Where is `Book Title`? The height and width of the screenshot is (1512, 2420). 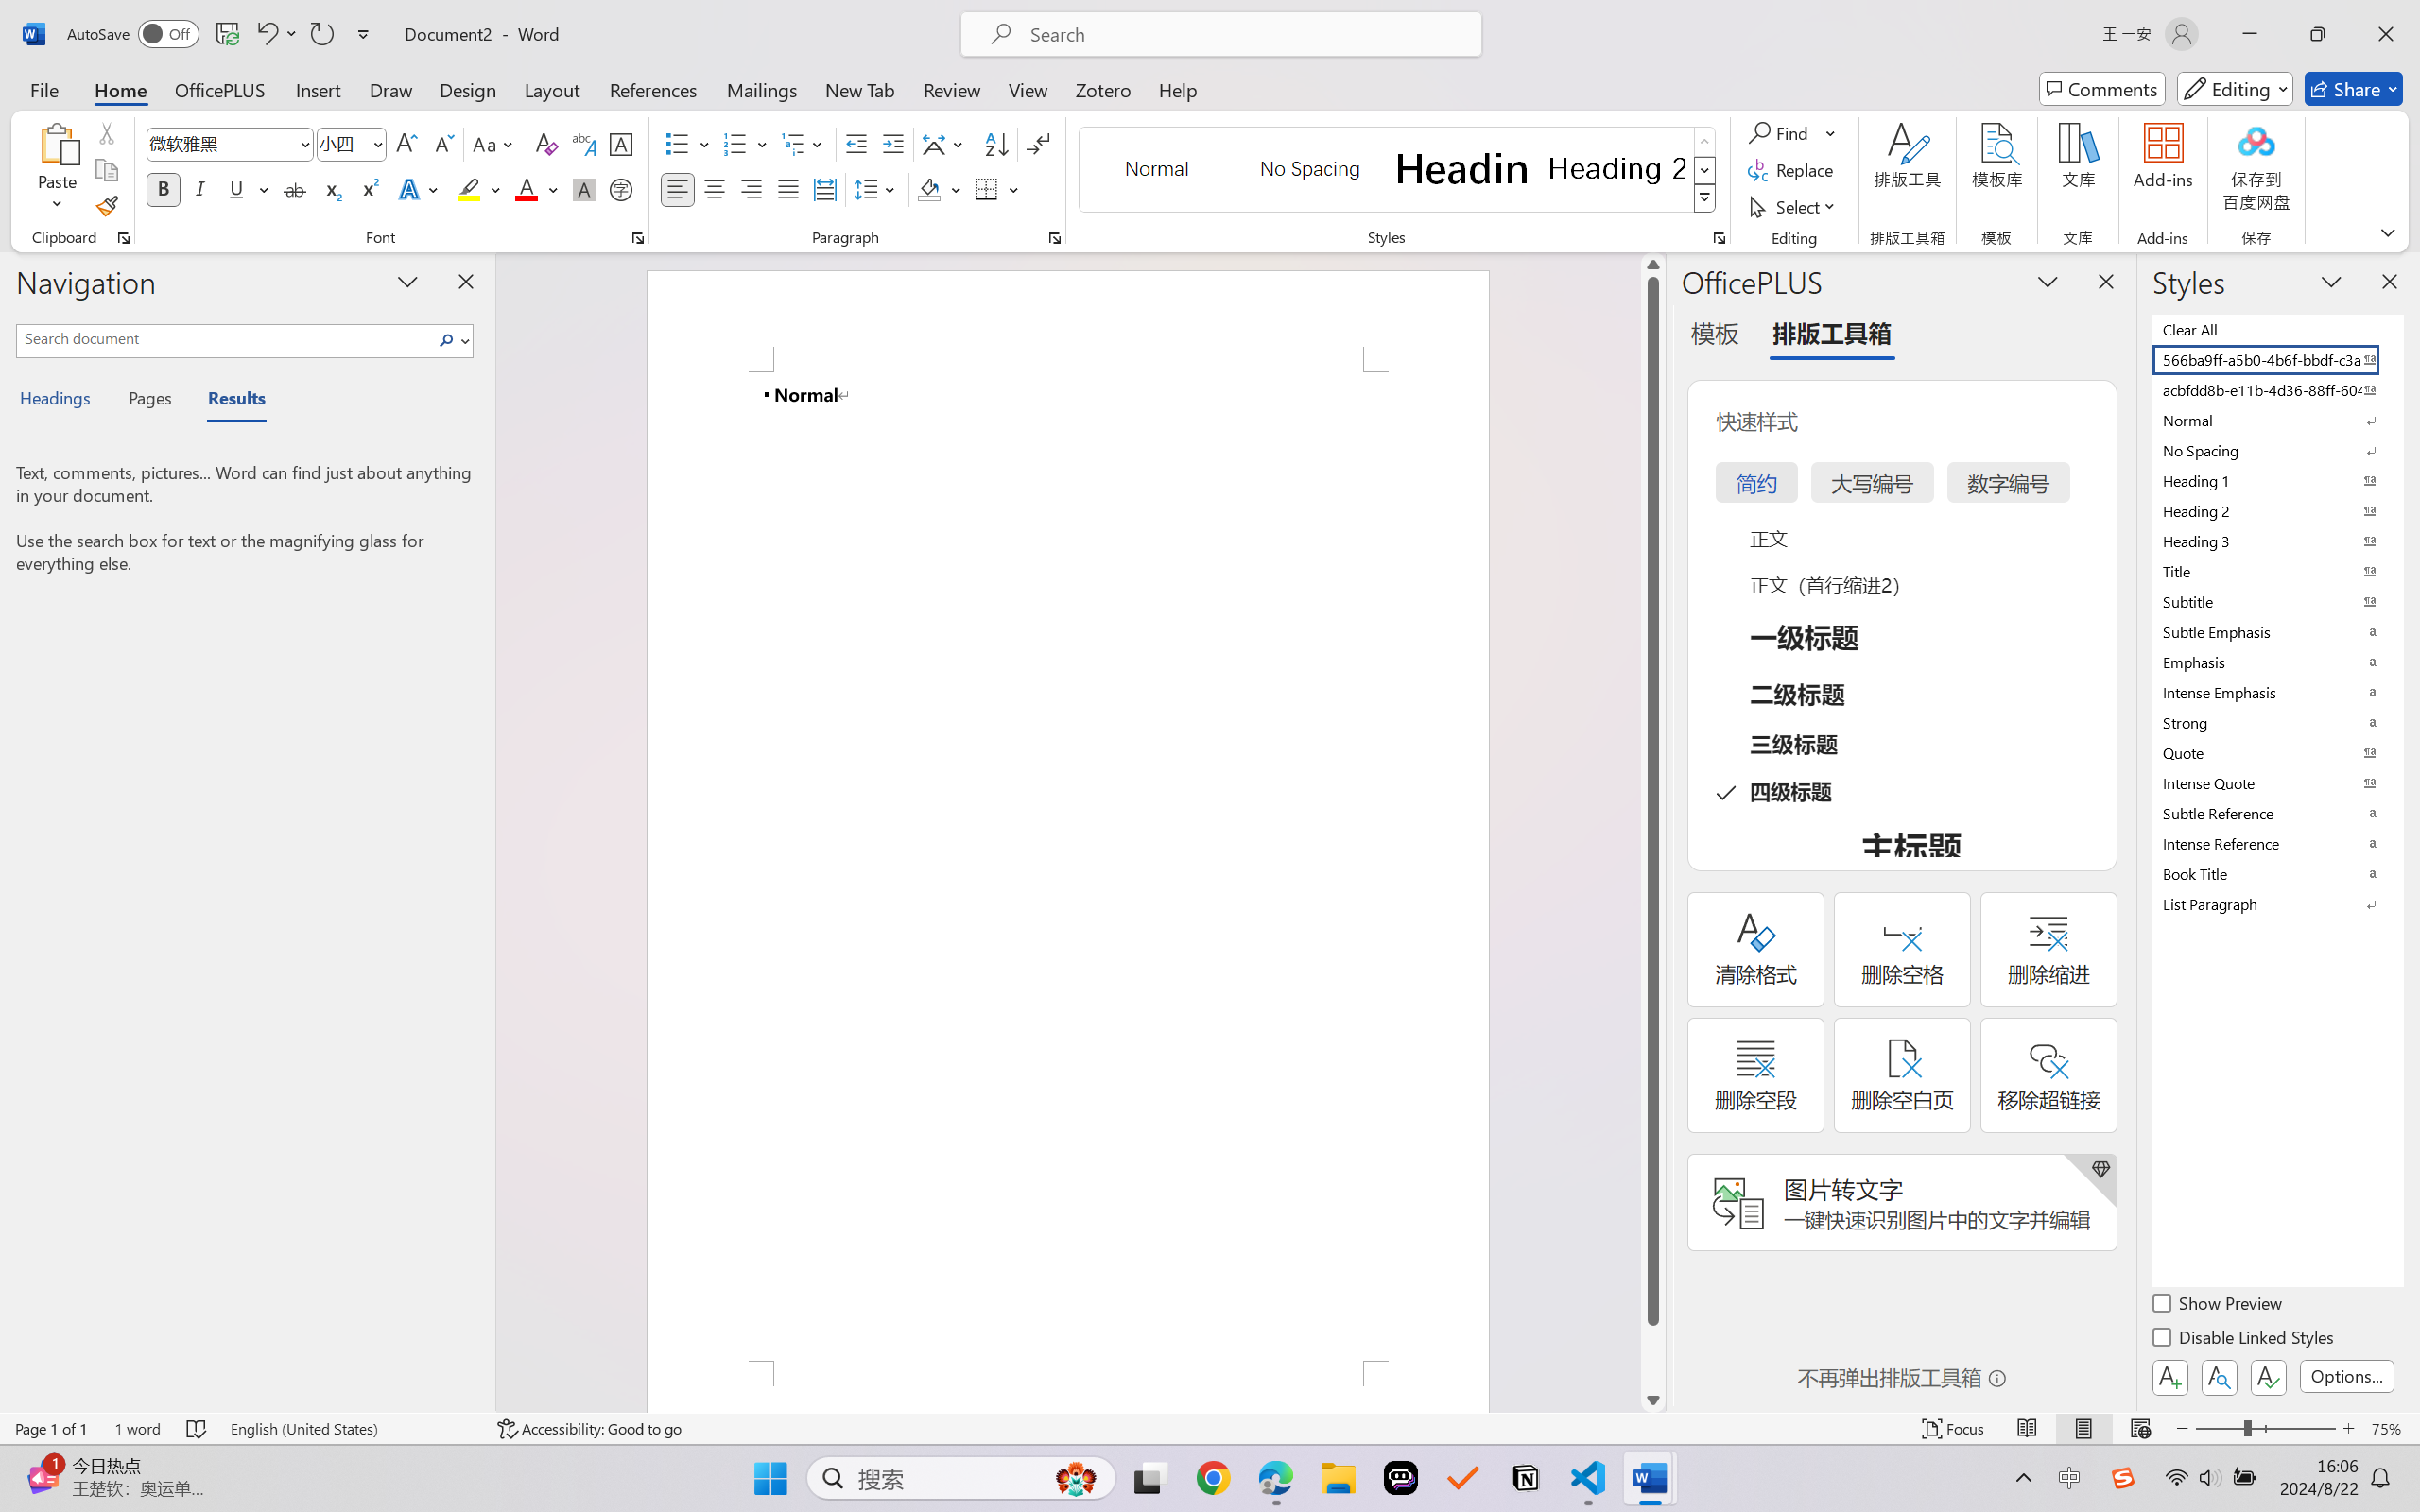 Book Title is located at coordinates (2276, 873).